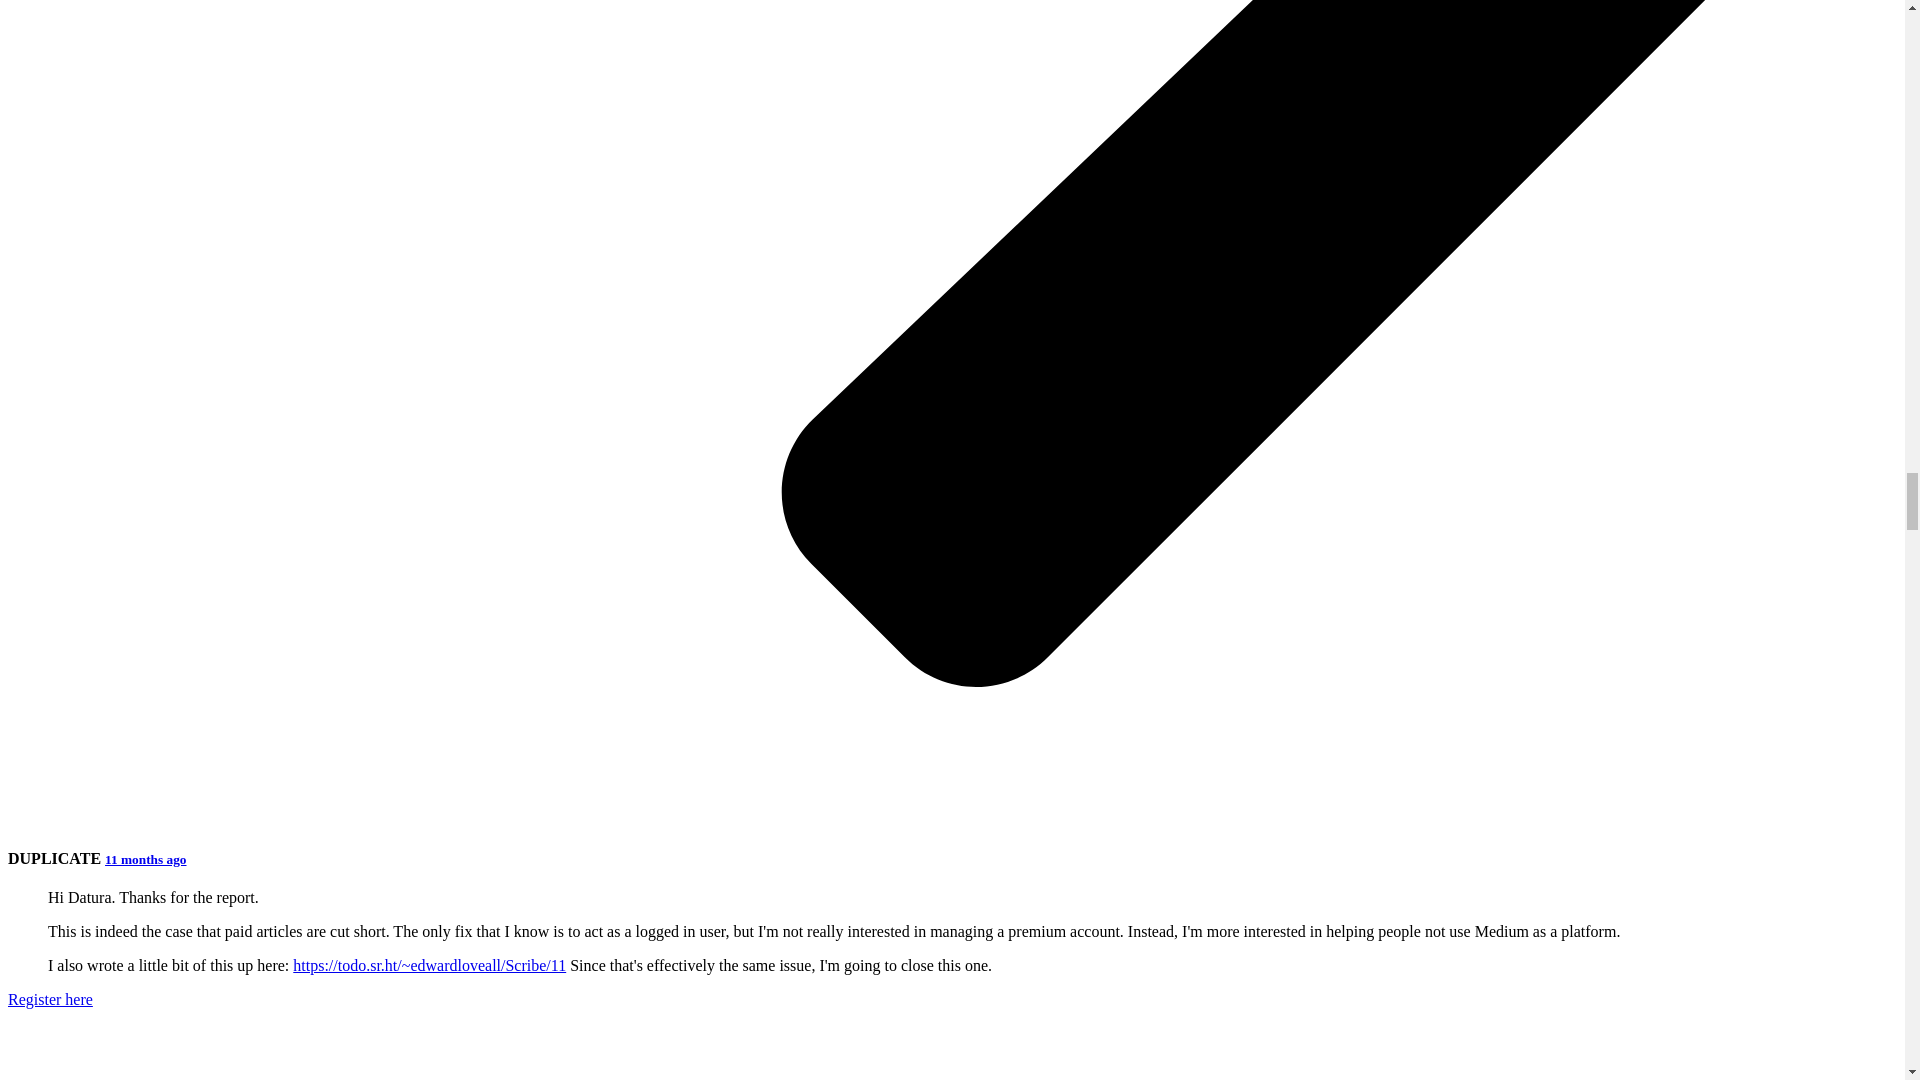  What do you see at coordinates (146, 860) in the screenshot?
I see `2023-08-21 12:21:14 UTC` at bounding box center [146, 860].